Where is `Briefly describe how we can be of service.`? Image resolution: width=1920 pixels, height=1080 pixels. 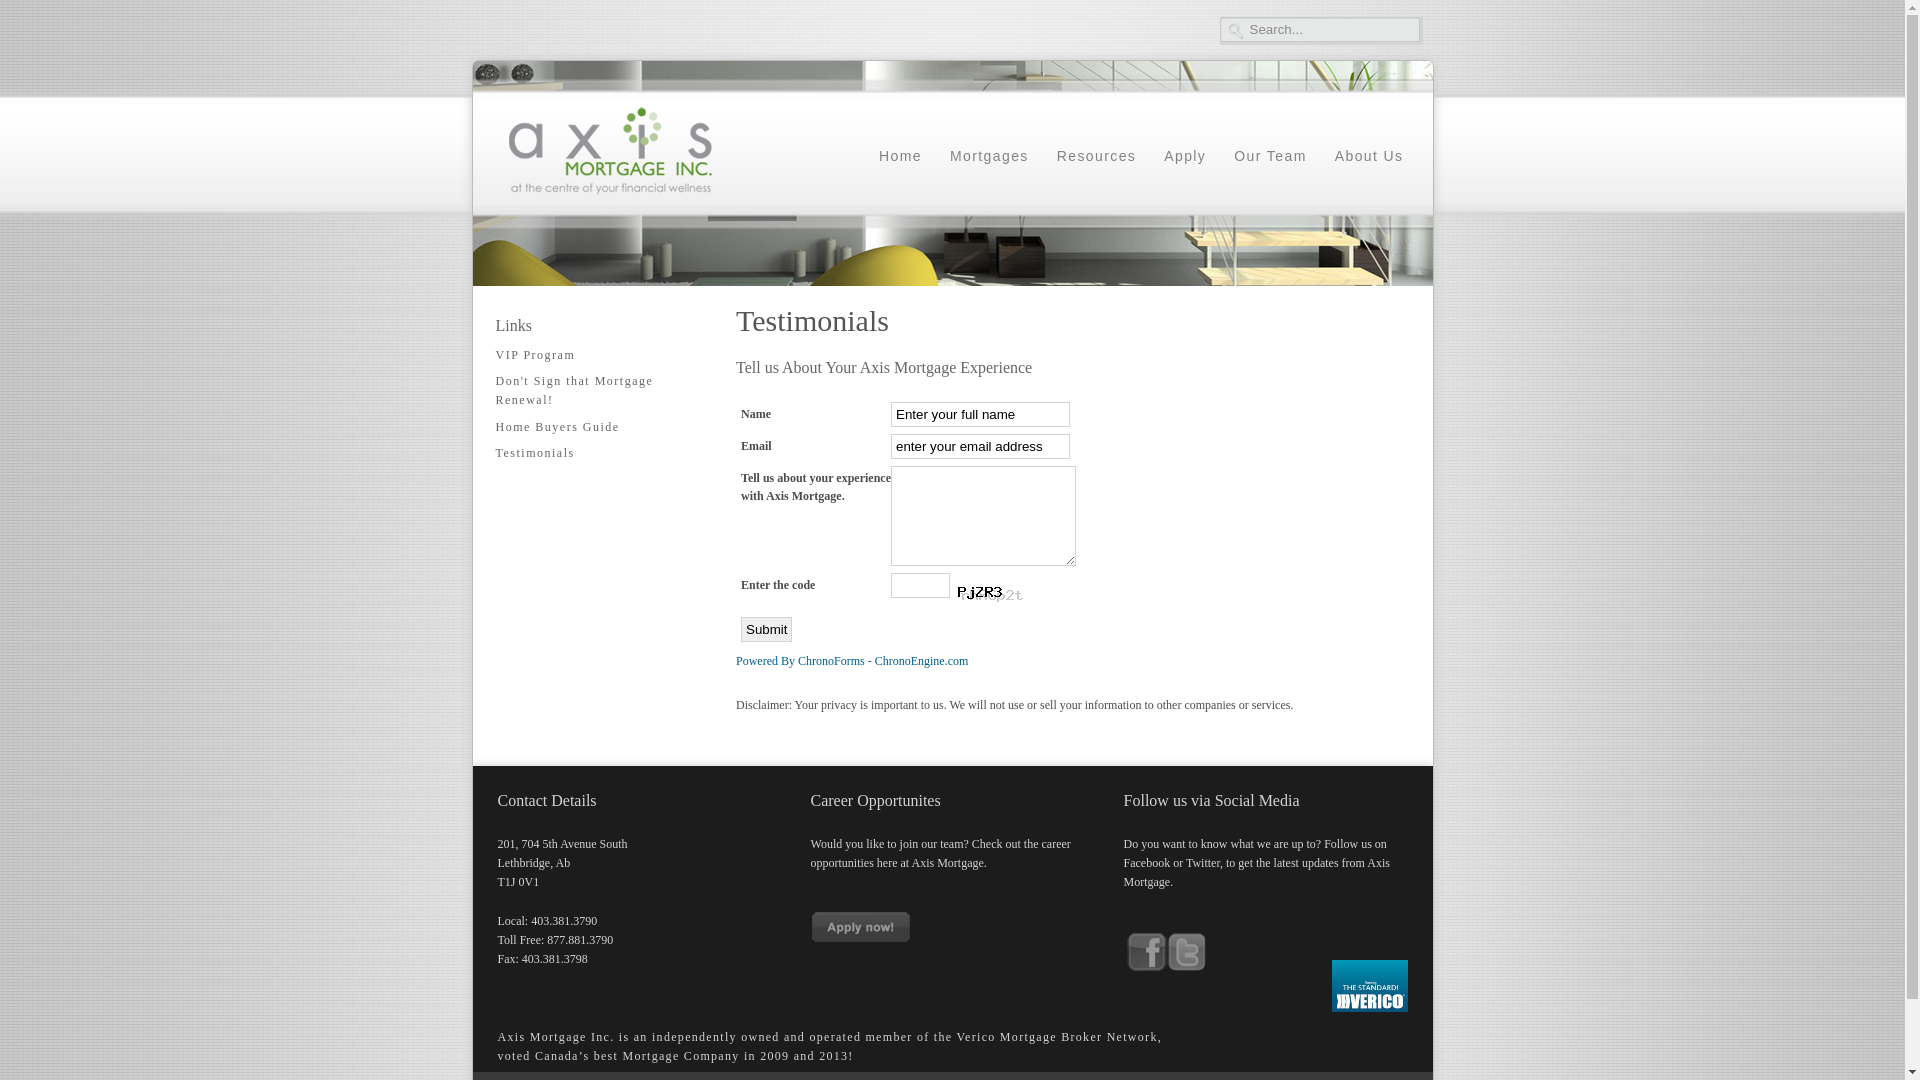
Briefly describe how we can be of service. is located at coordinates (984, 516).